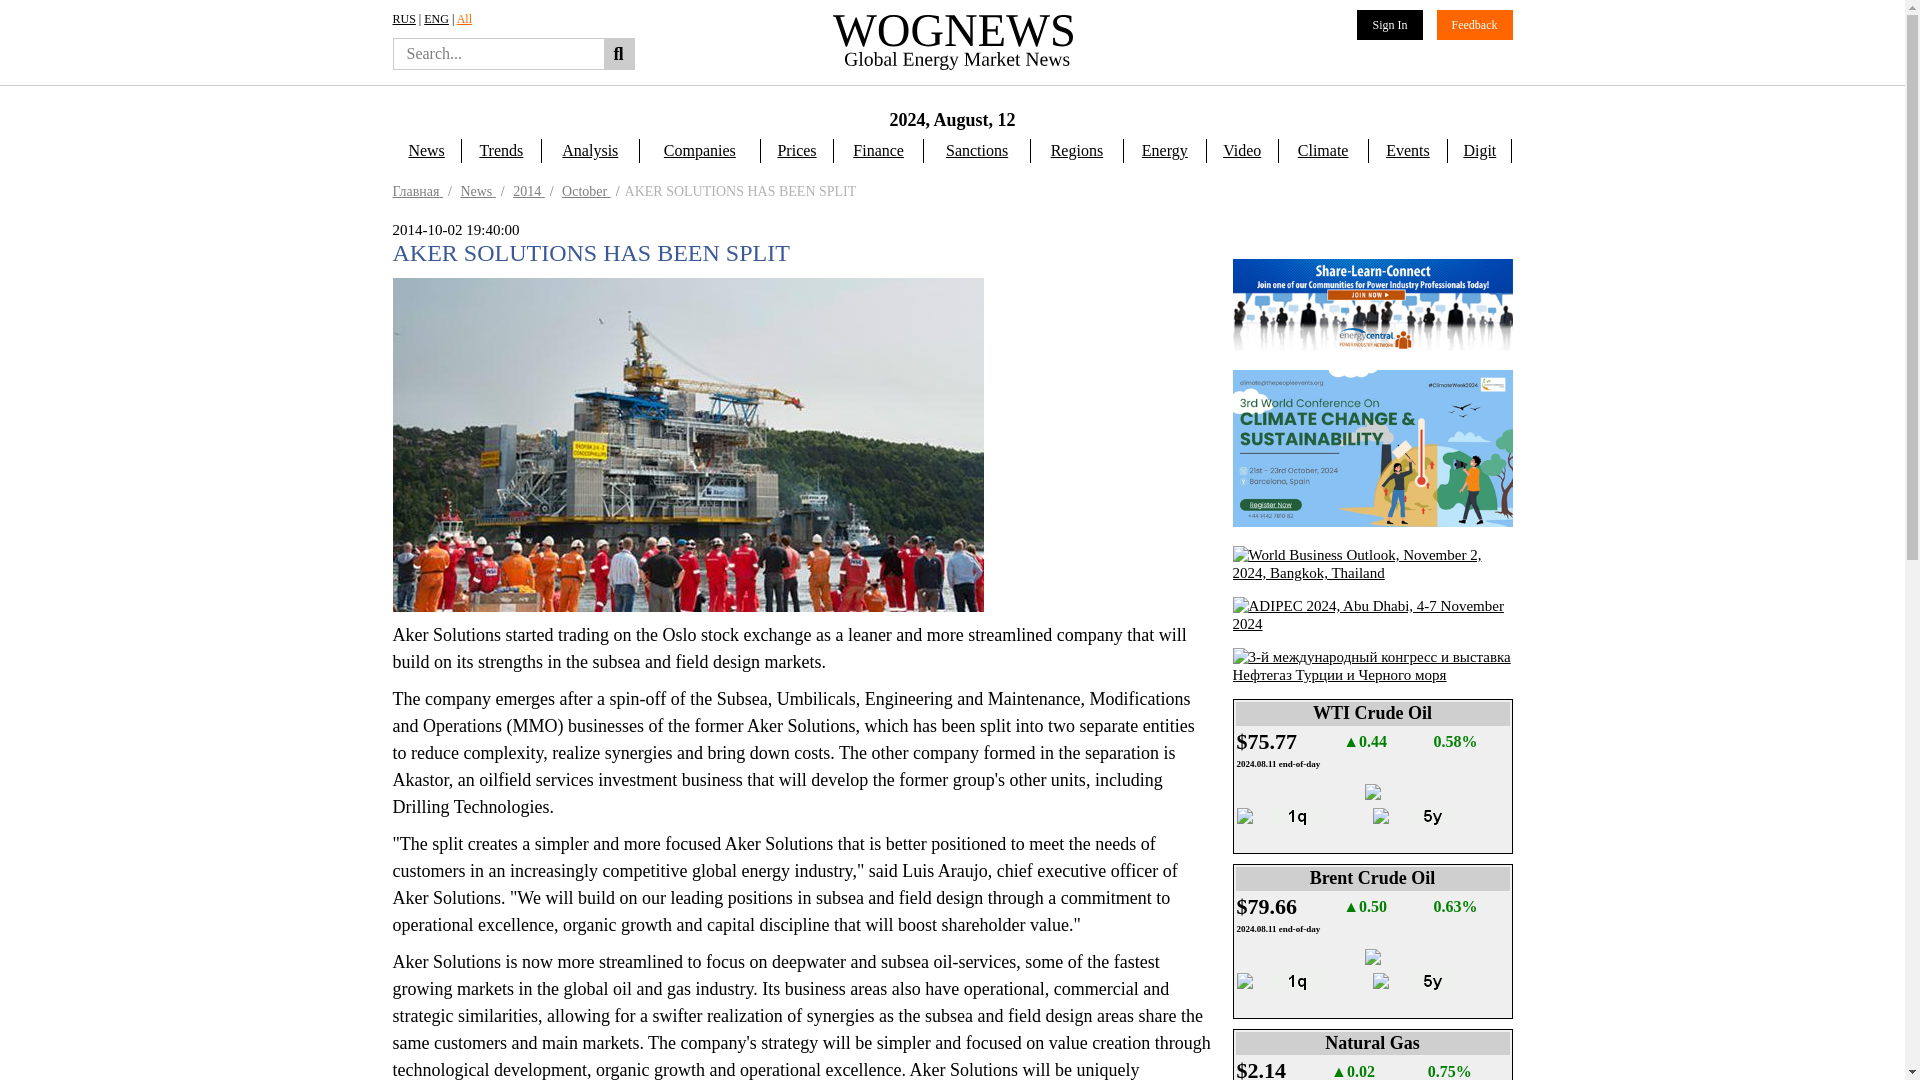 The height and width of the screenshot is (1080, 1920). Describe the element at coordinates (464, 18) in the screenshot. I see `All` at that location.